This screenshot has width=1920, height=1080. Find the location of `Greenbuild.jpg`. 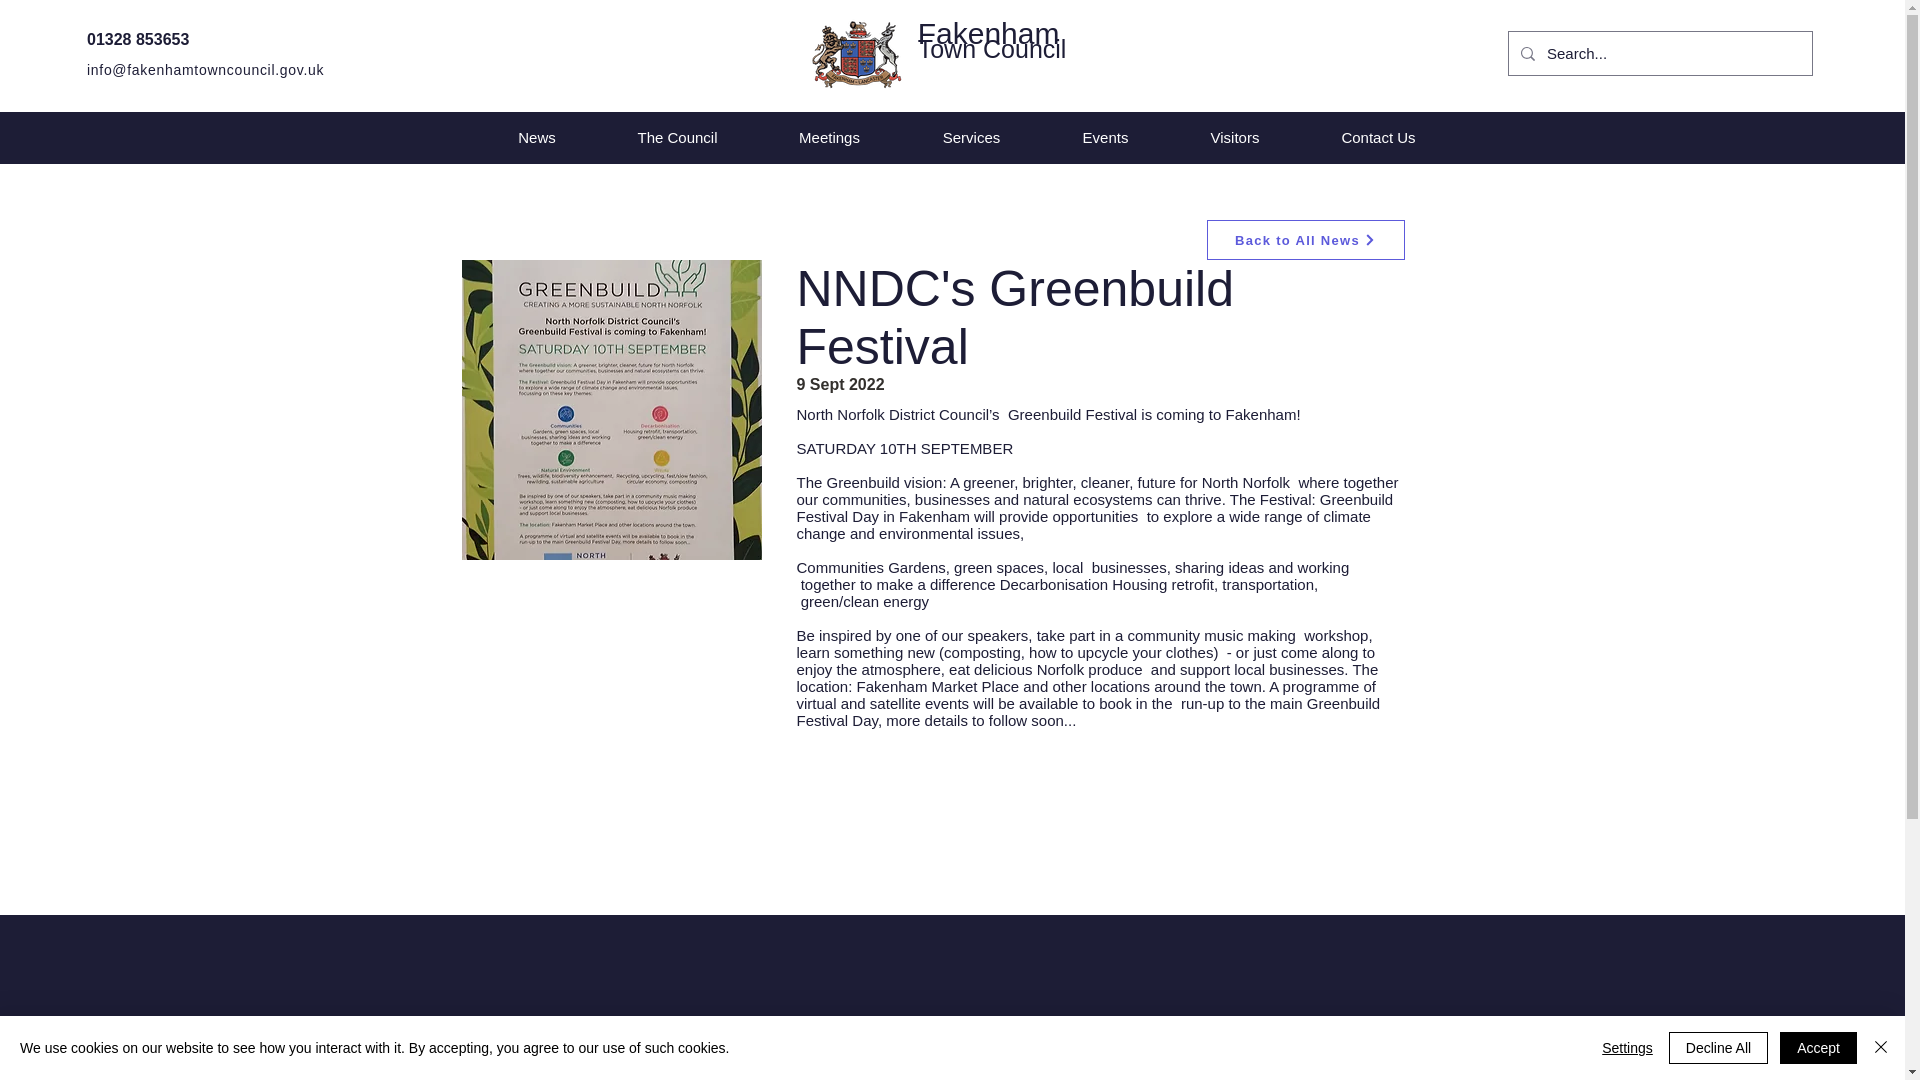

Greenbuild.jpg is located at coordinates (612, 410).